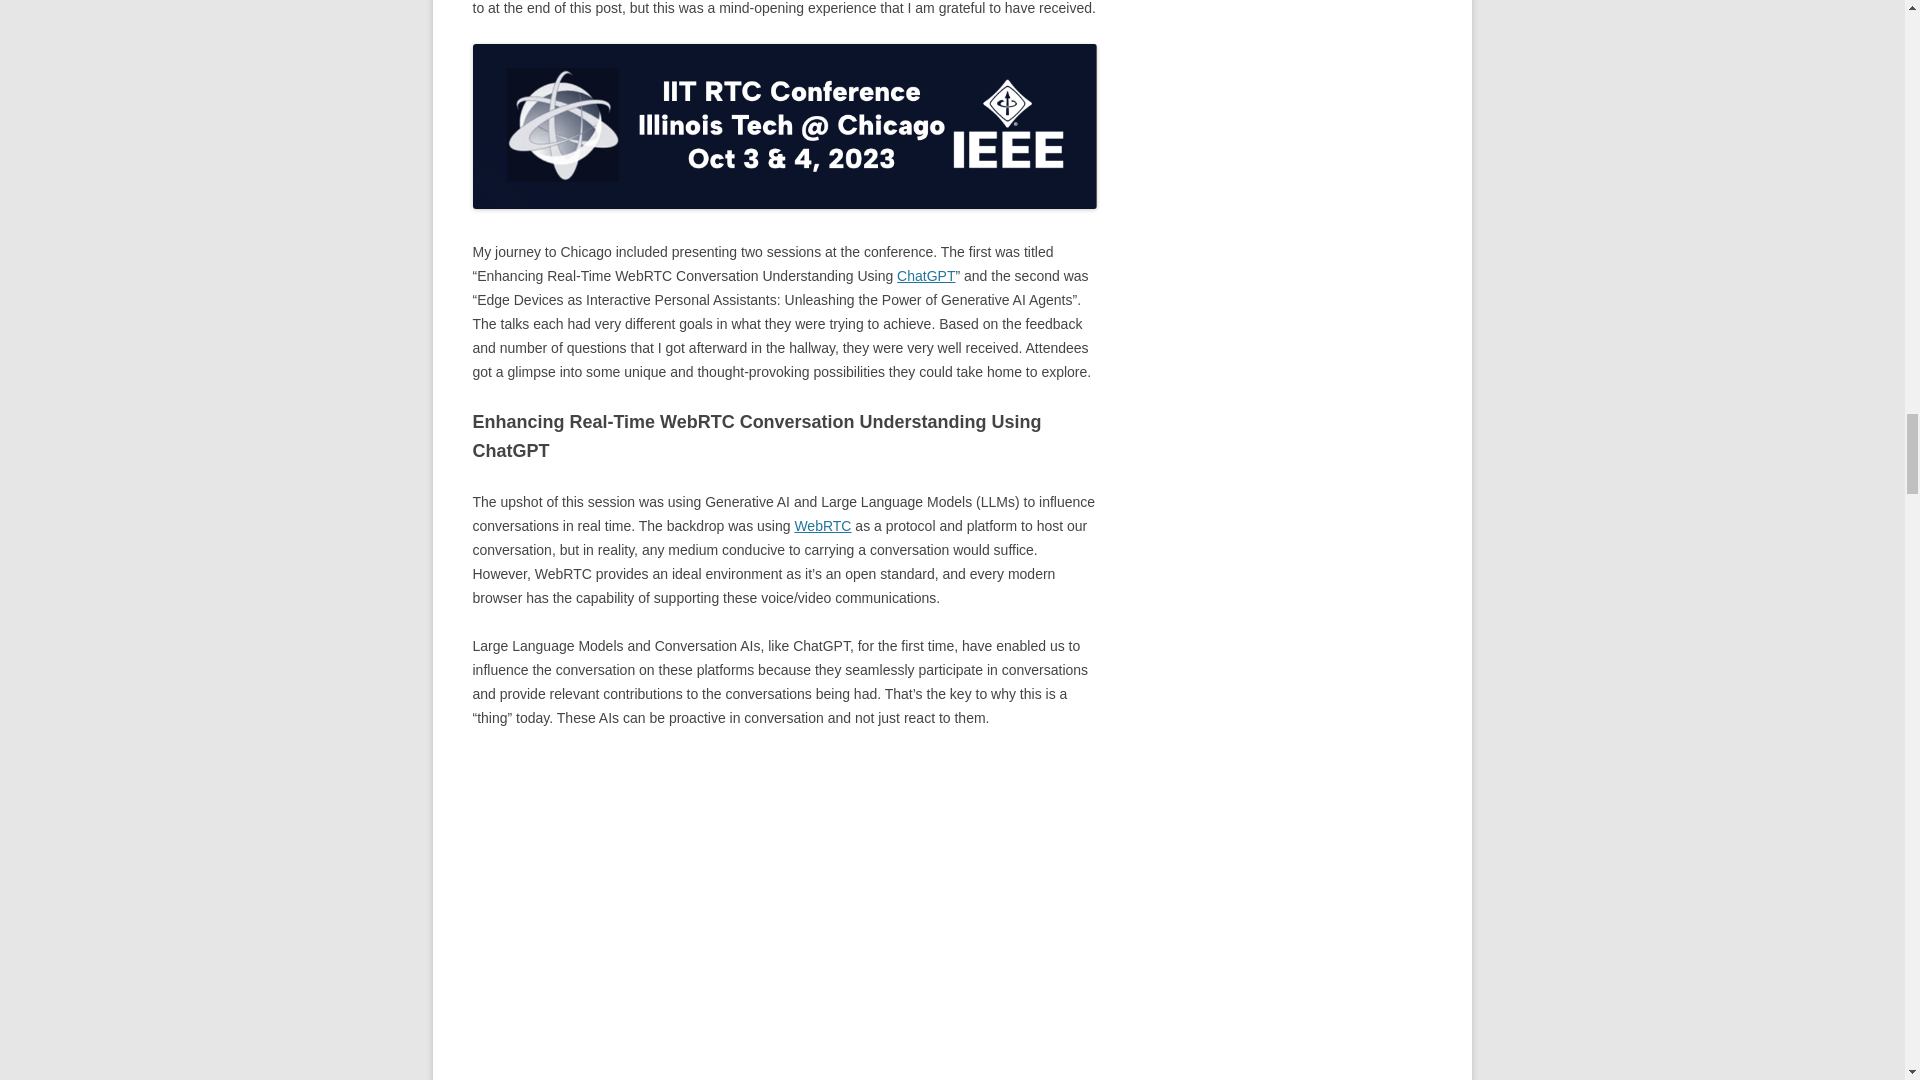 This screenshot has width=1920, height=1080. I want to click on ChatGPT, so click(925, 276).